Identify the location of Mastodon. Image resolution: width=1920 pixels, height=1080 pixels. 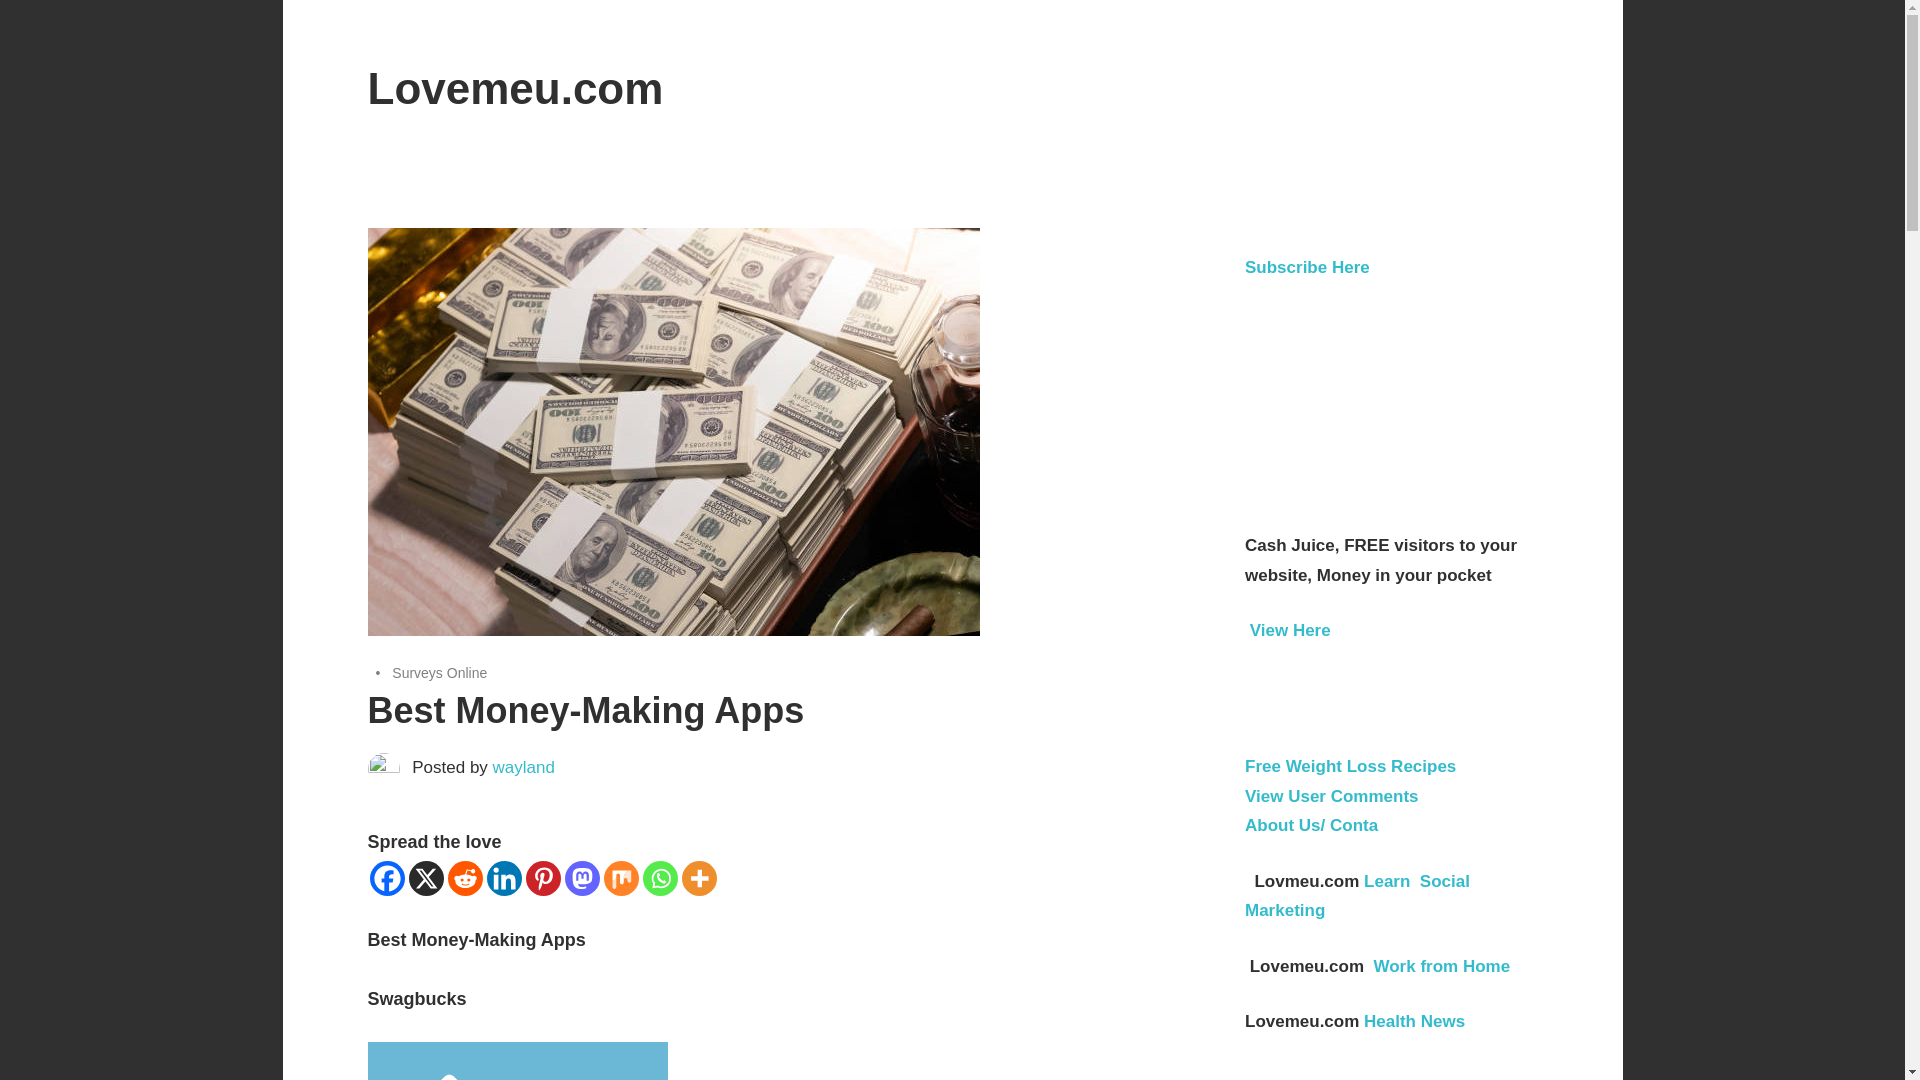
(582, 878).